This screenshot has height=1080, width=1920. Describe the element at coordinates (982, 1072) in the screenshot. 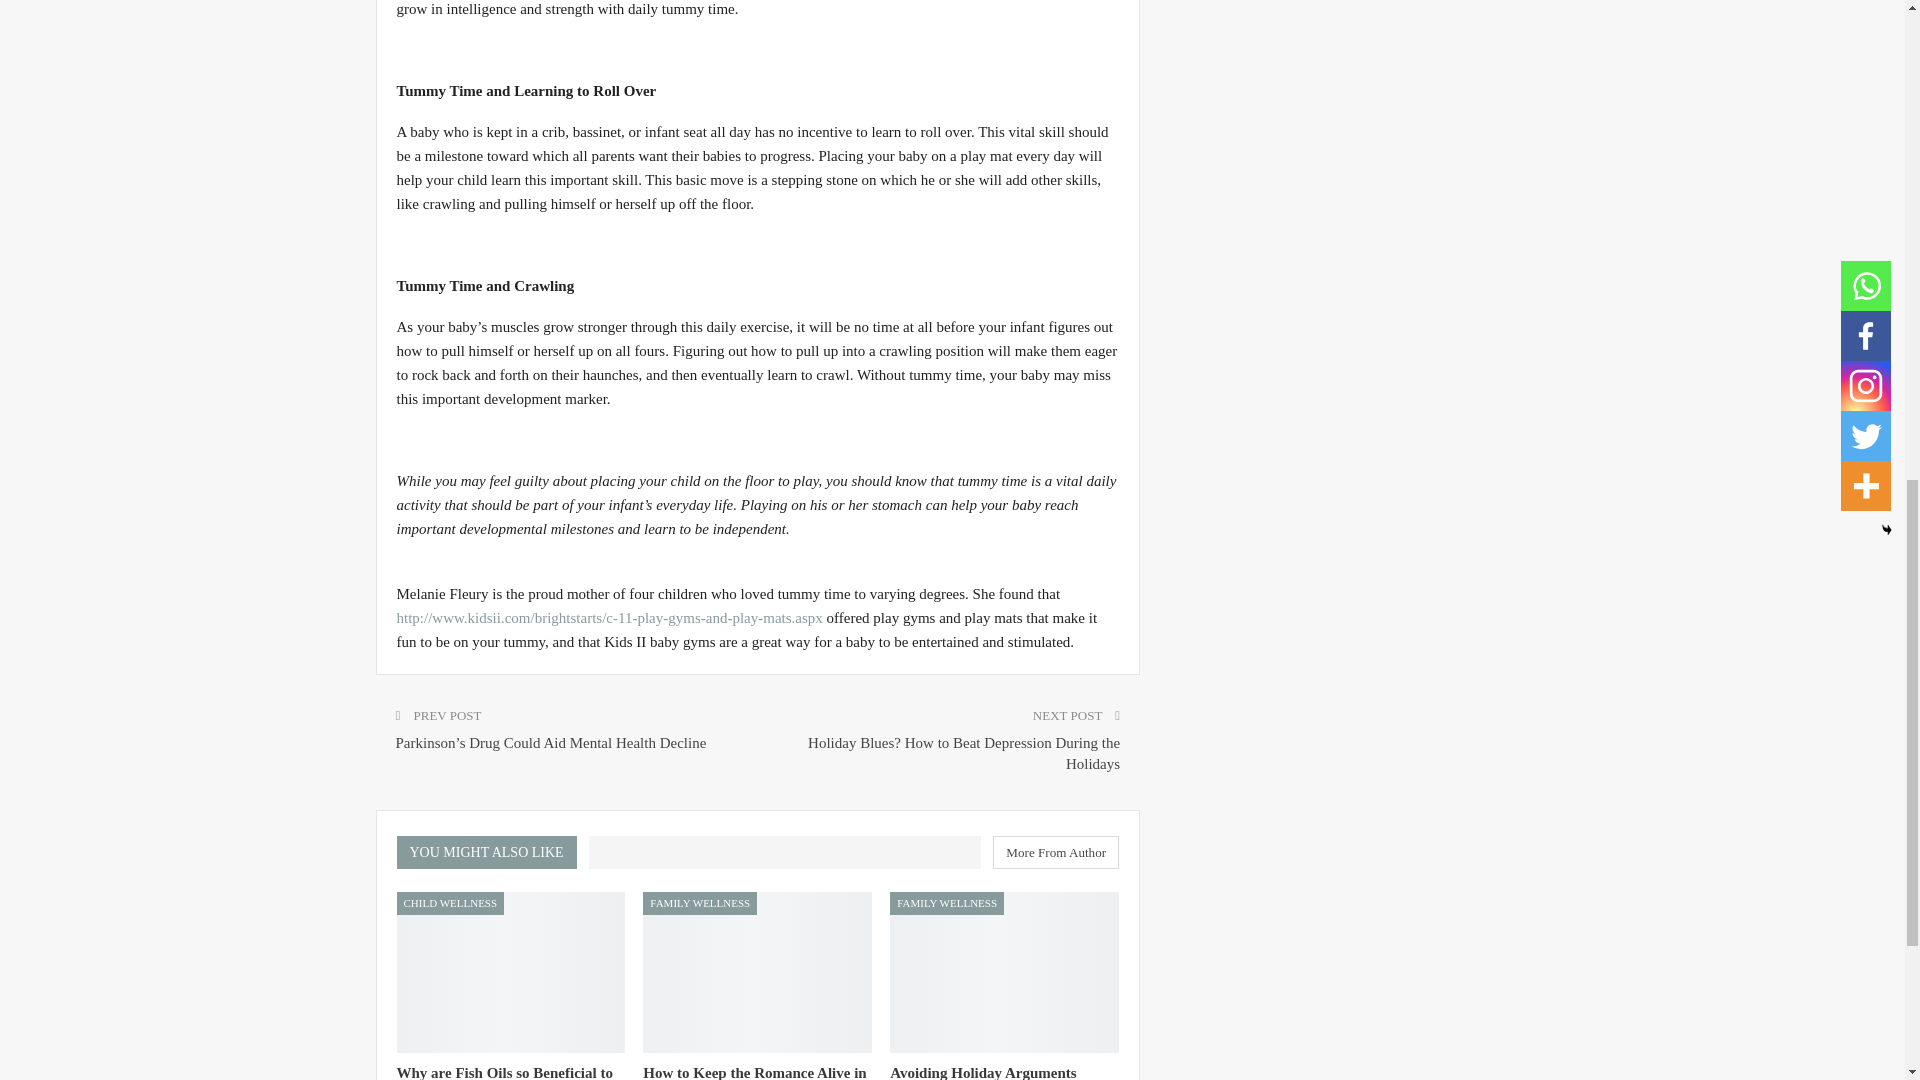

I see `Avoiding Holiday Arguments` at that location.